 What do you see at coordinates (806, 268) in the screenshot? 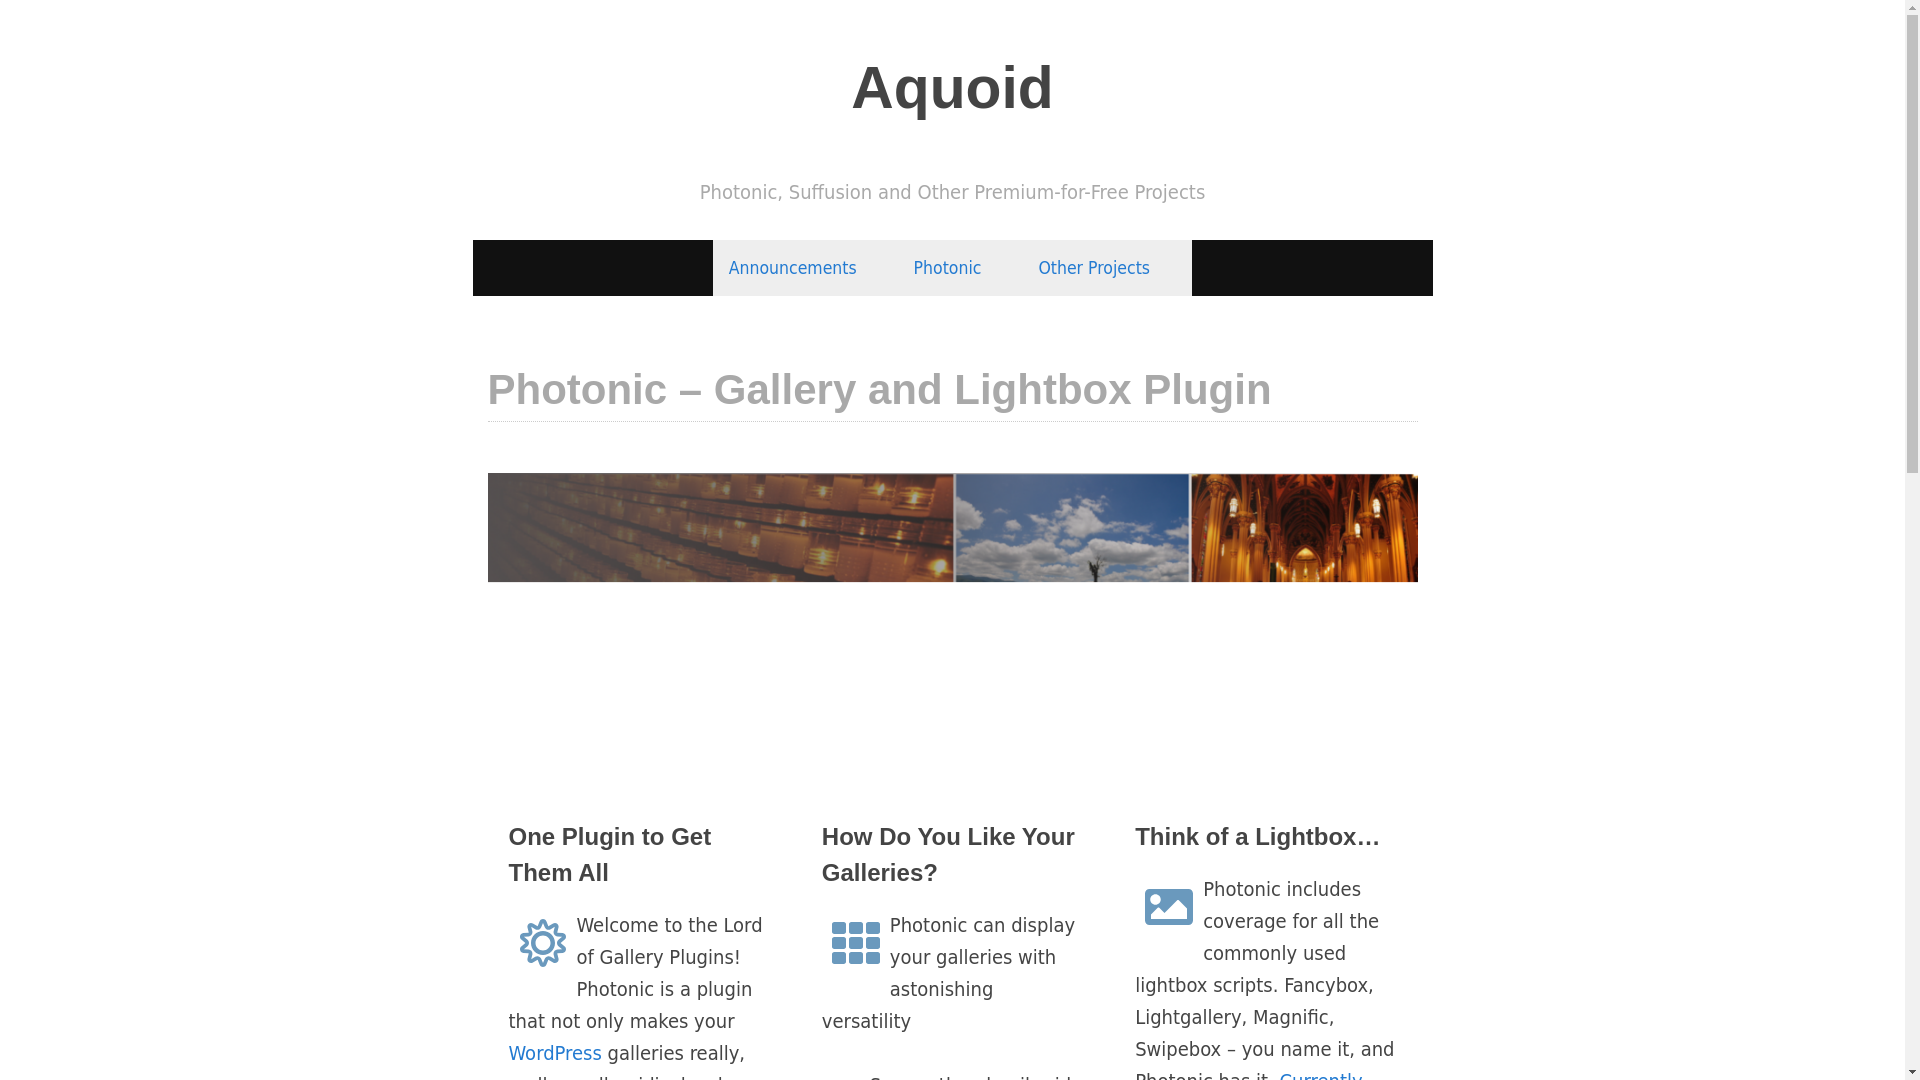
I see `Announcements` at bounding box center [806, 268].